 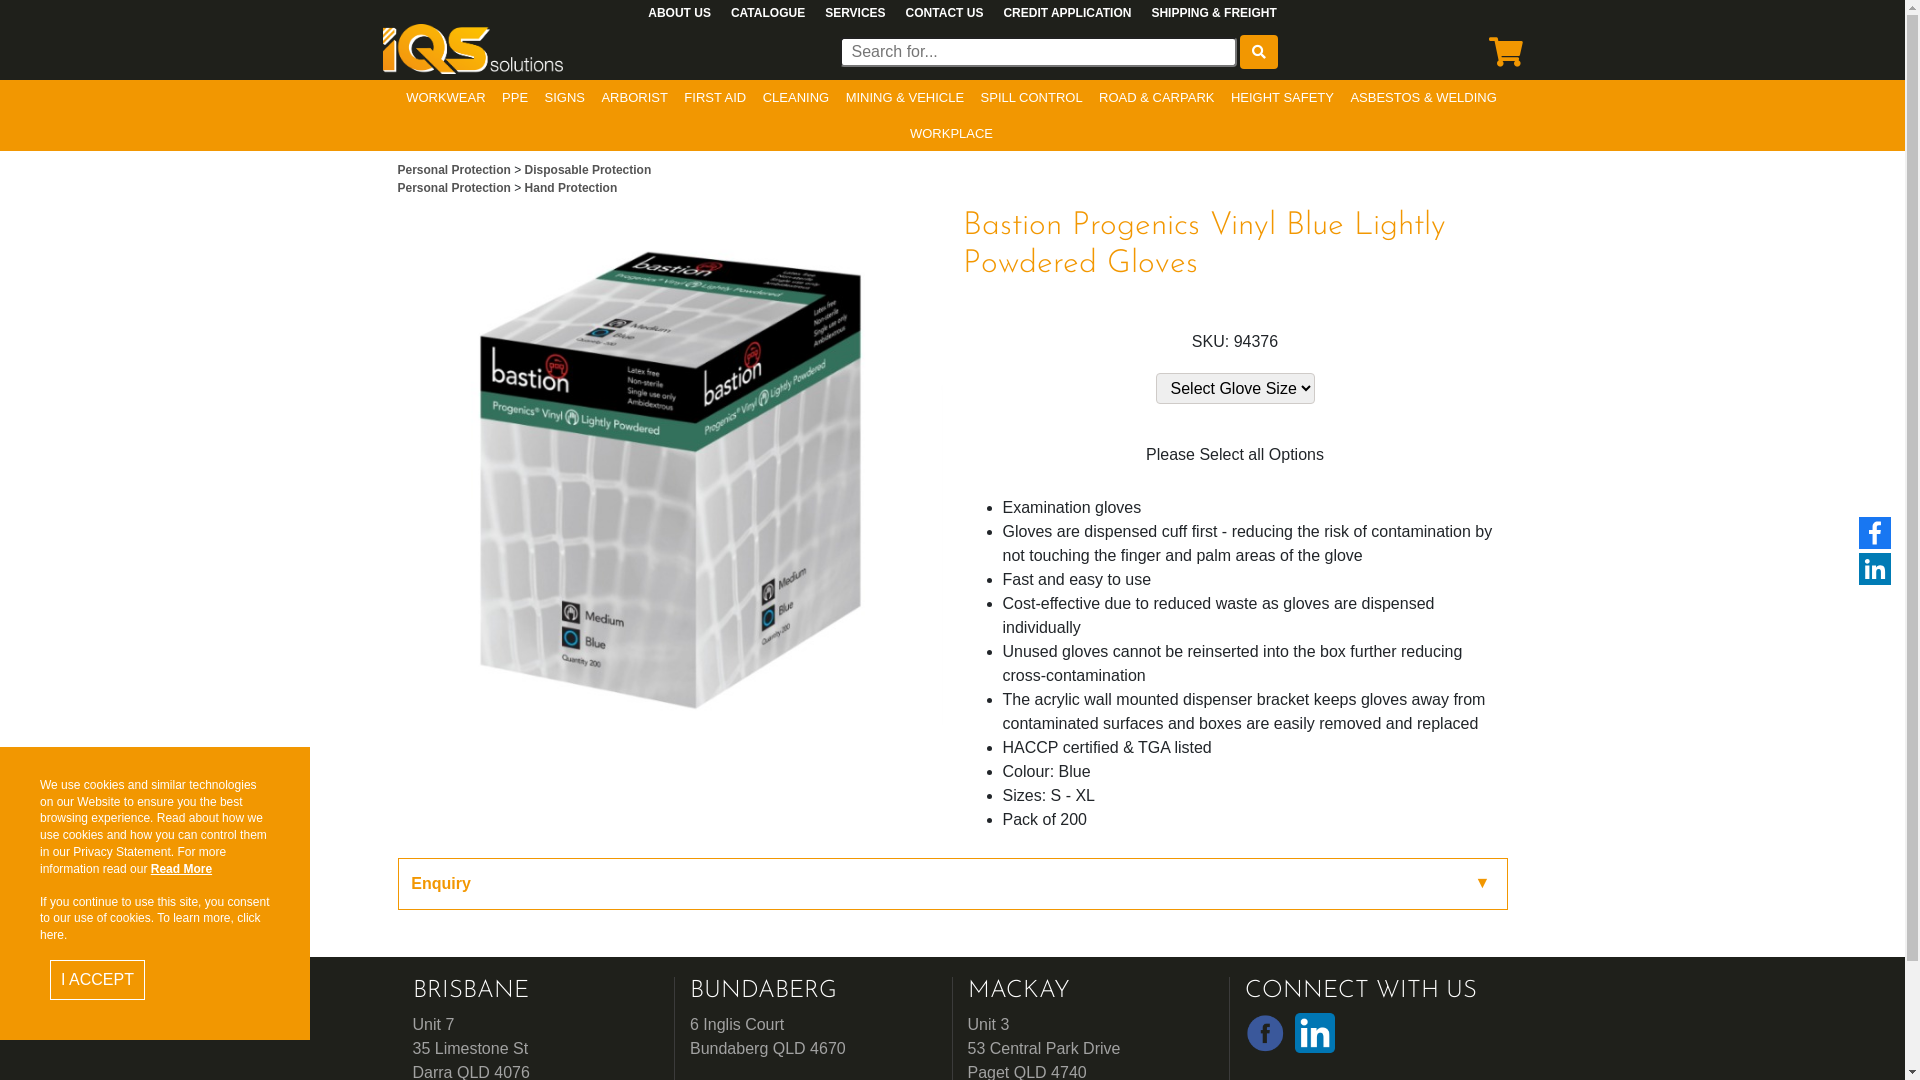 What do you see at coordinates (1282, 98) in the screenshot?
I see `HEIGHT SAFETY` at bounding box center [1282, 98].